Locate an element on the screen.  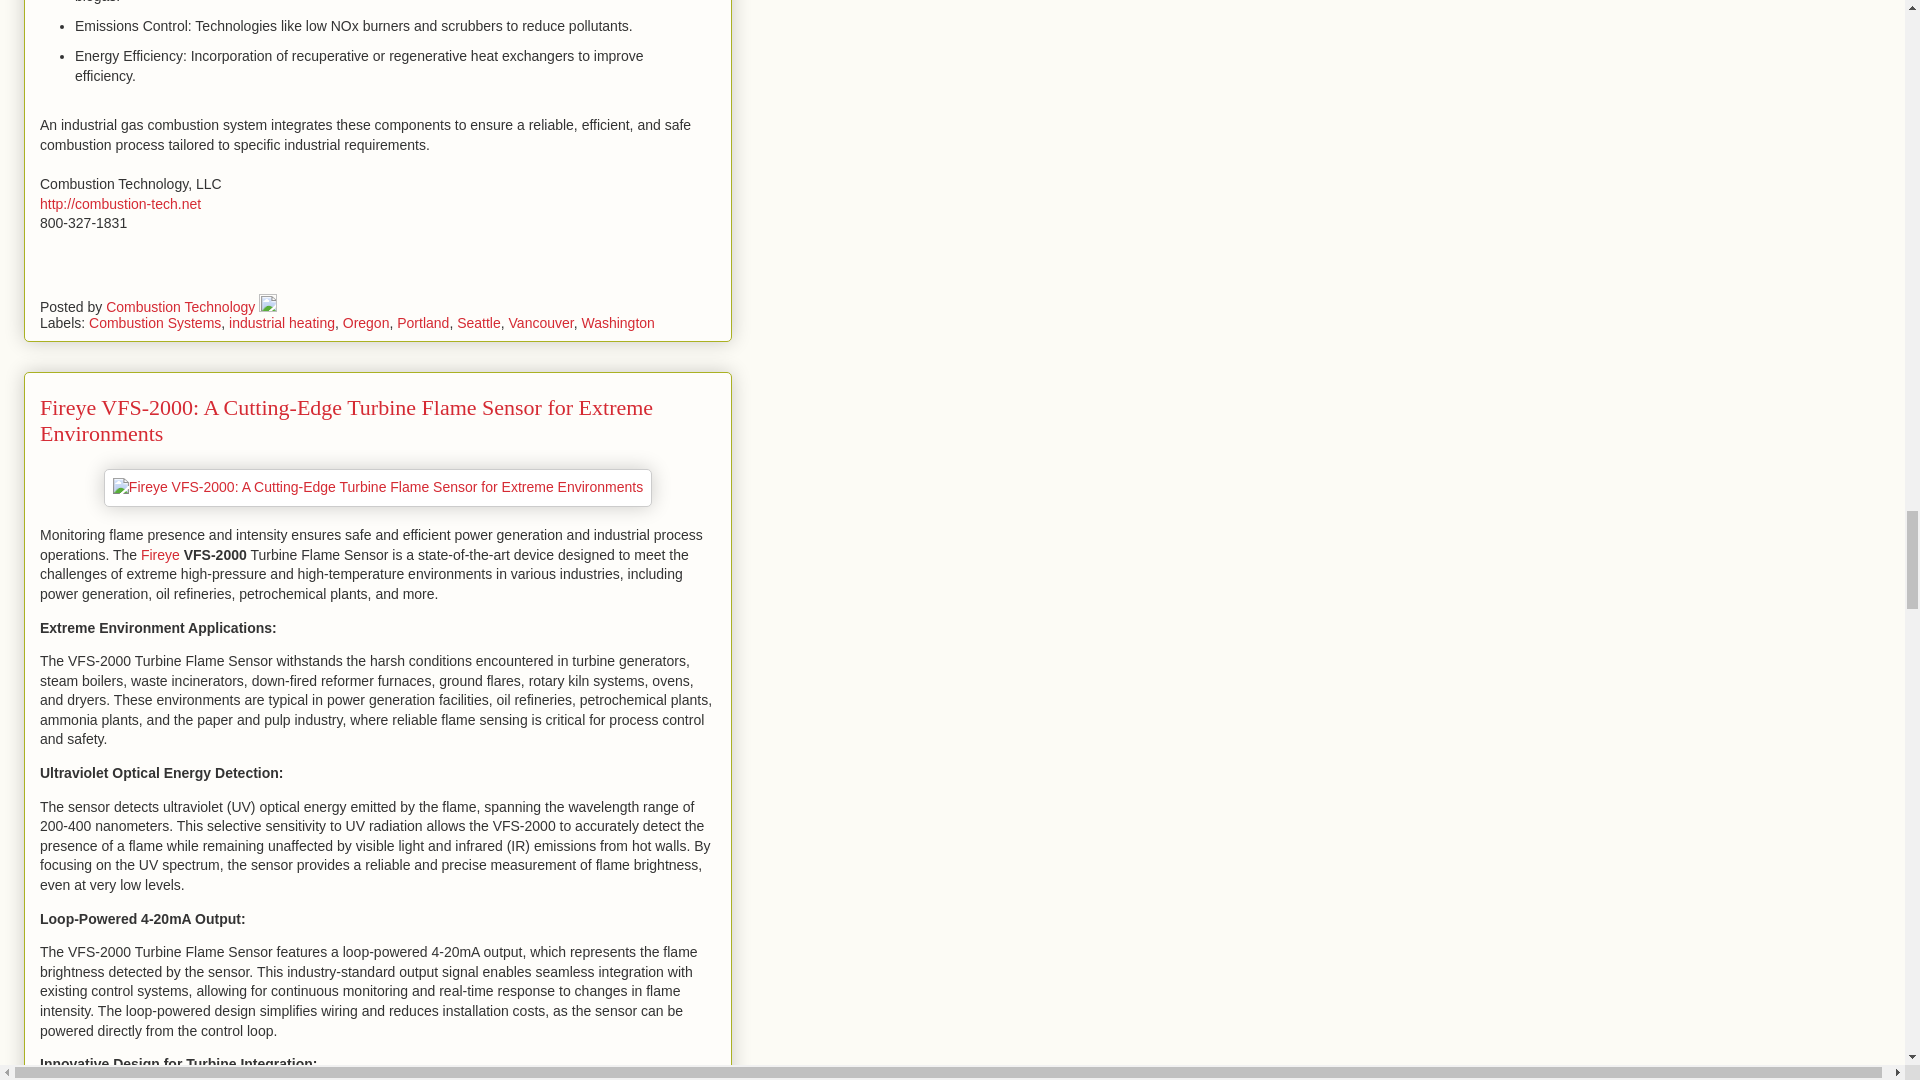
Edit Post is located at coordinates (268, 307).